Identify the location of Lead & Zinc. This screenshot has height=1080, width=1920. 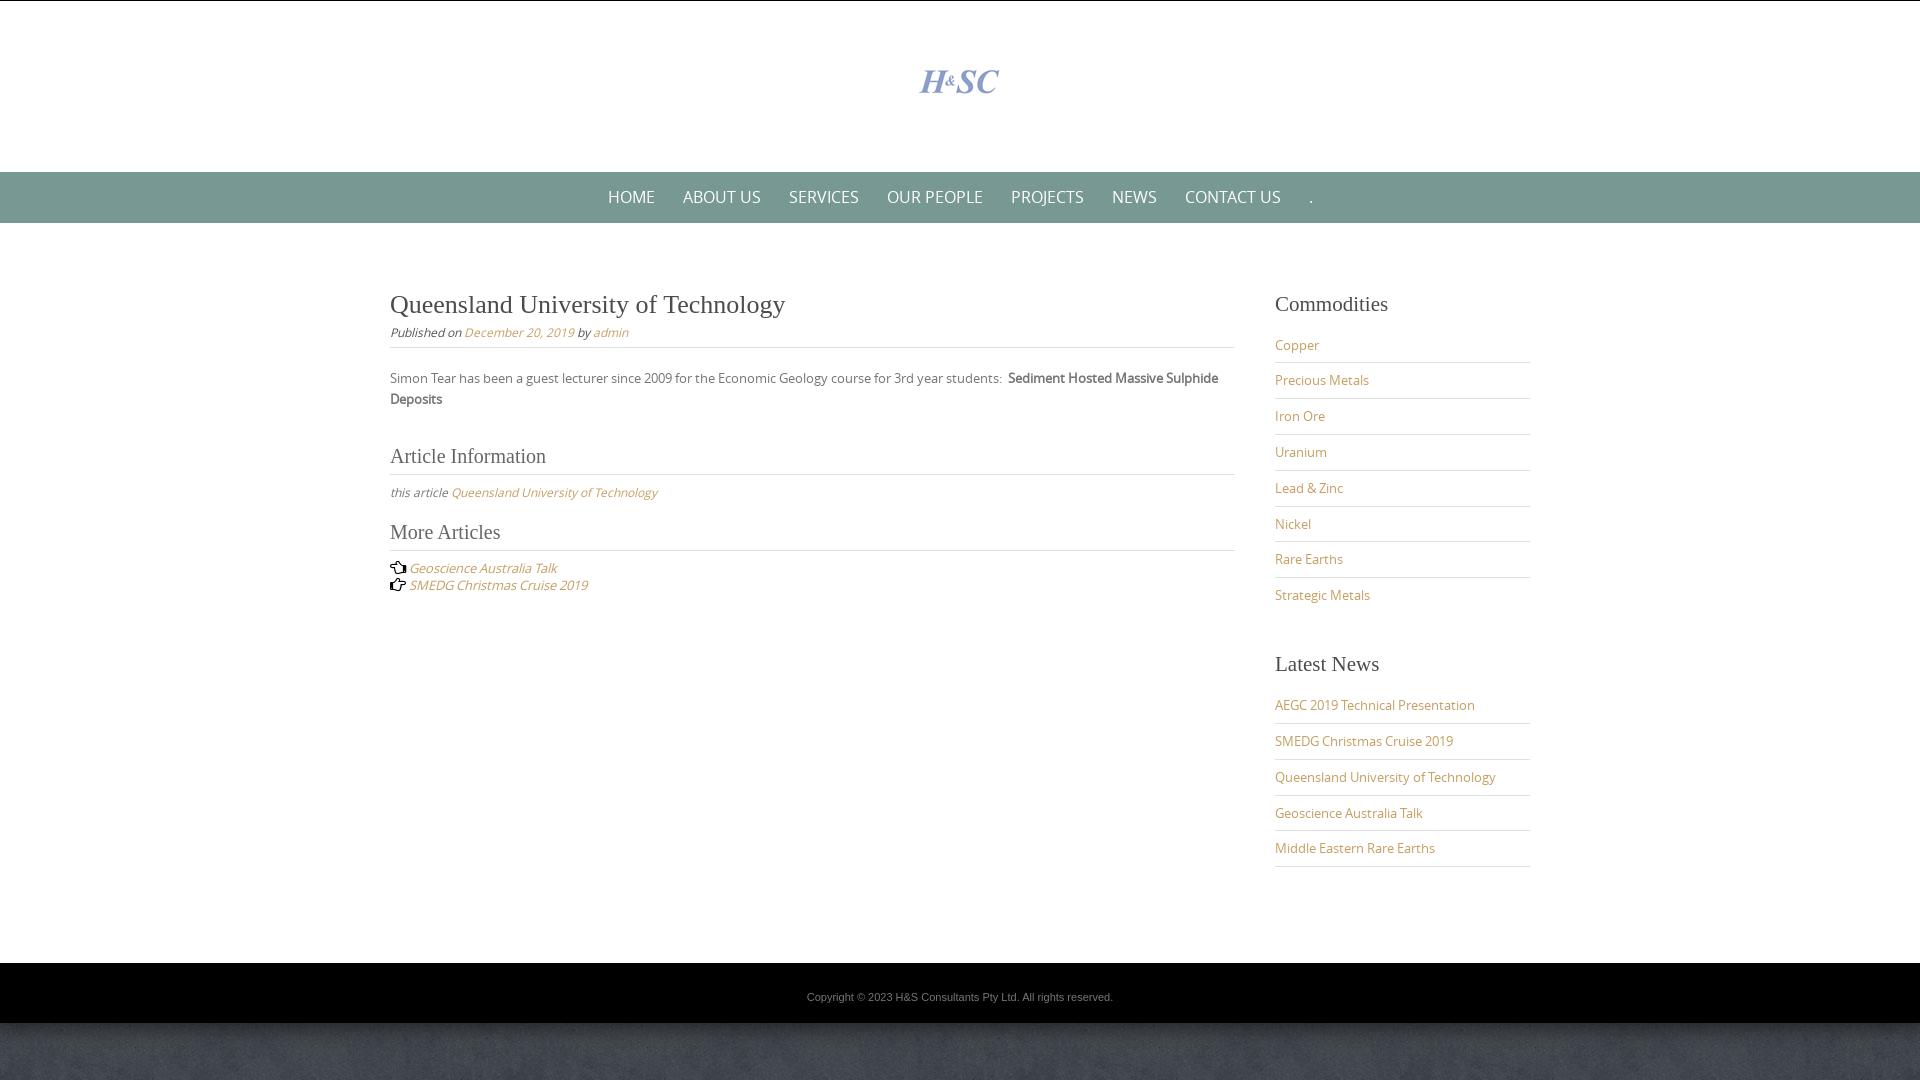
(1309, 488).